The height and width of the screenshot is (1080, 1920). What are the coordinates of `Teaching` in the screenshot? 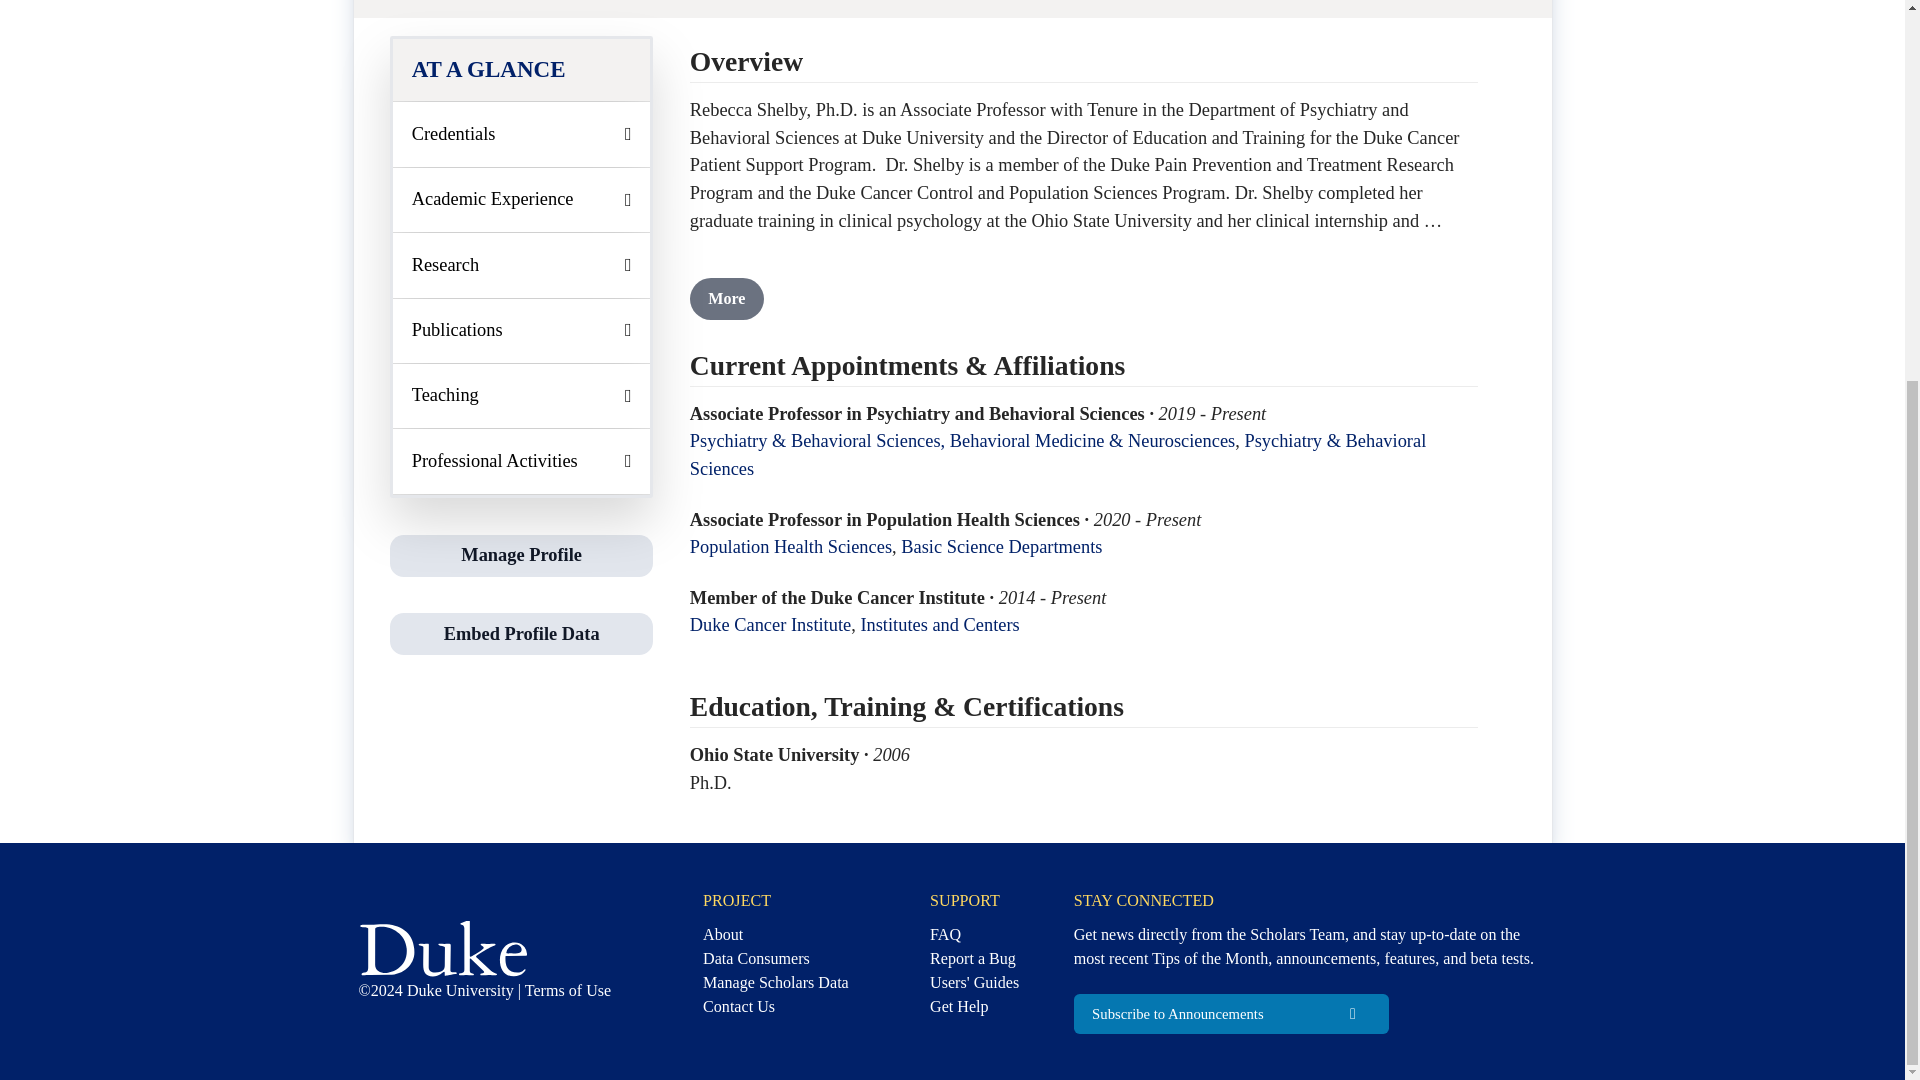 It's located at (522, 395).